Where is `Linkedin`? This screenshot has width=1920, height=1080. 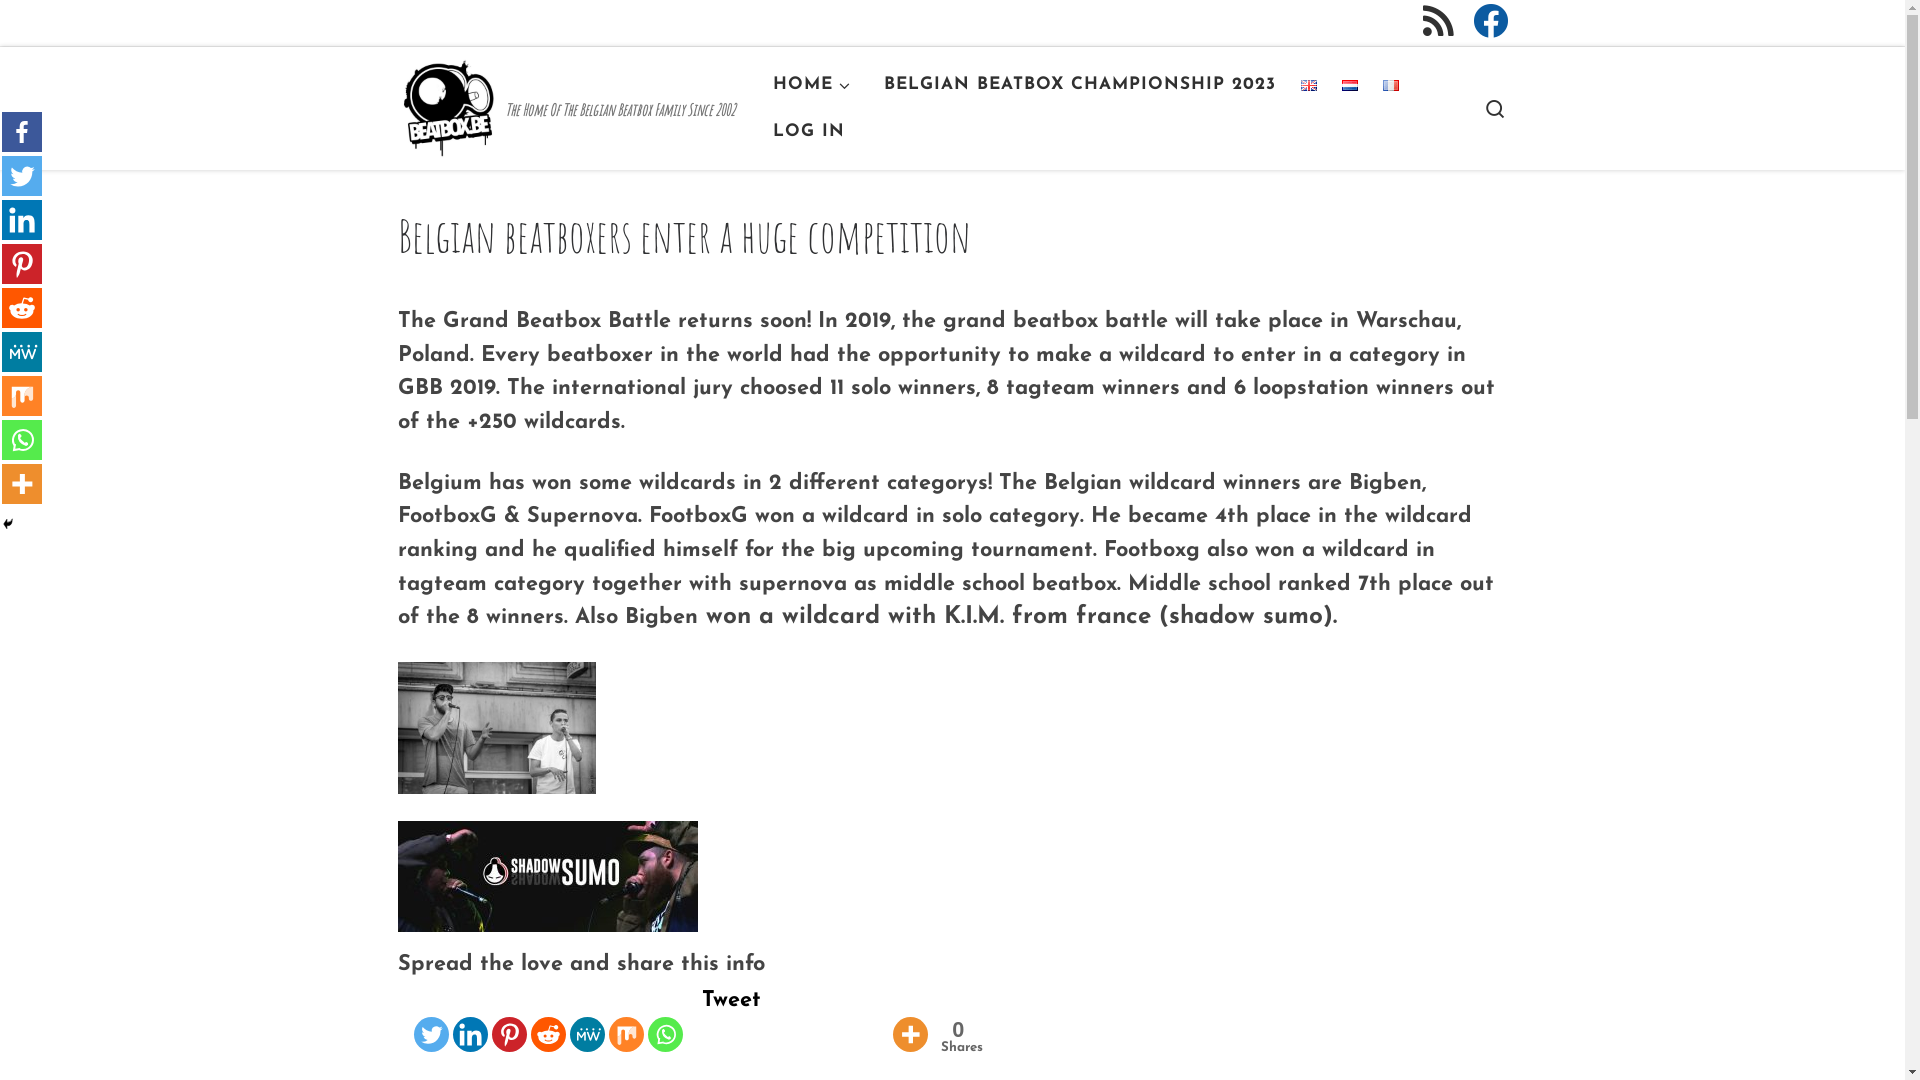 Linkedin is located at coordinates (470, 1018).